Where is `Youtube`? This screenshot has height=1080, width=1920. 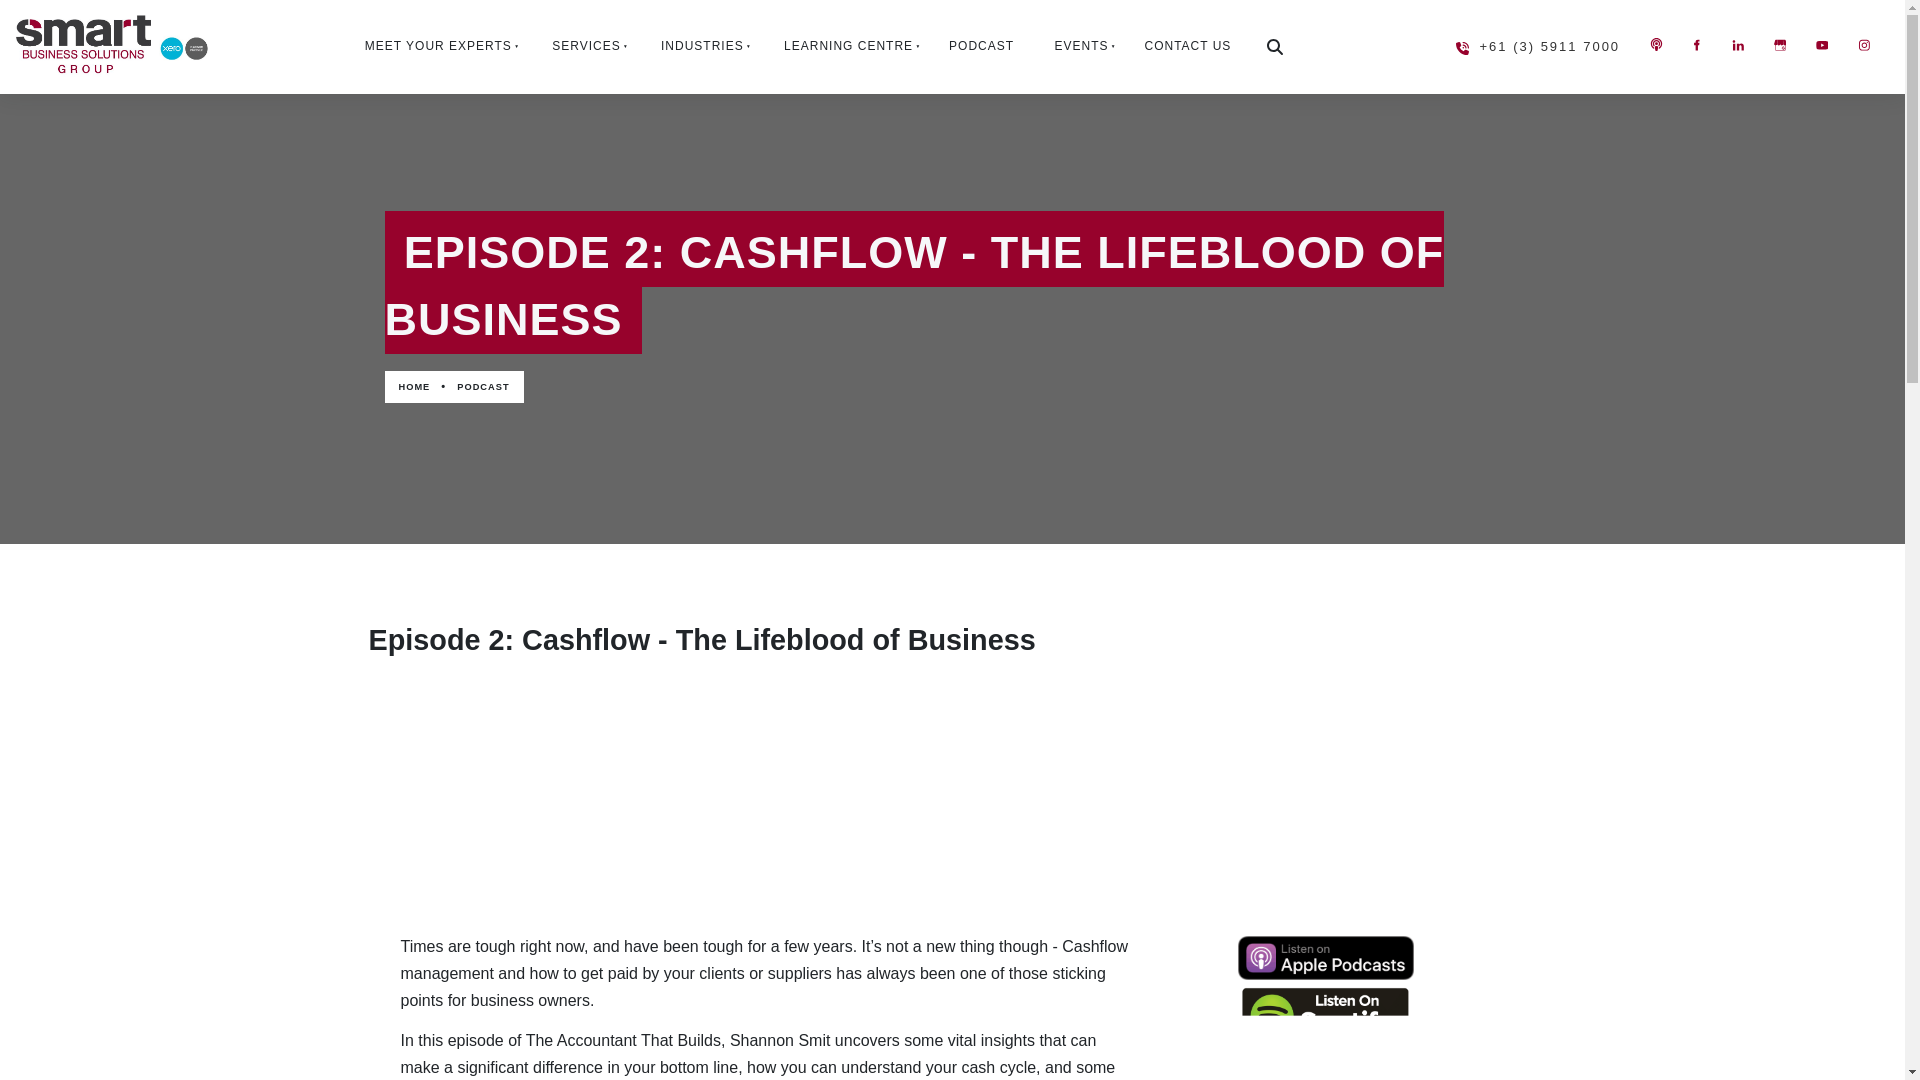 Youtube is located at coordinates (1822, 44).